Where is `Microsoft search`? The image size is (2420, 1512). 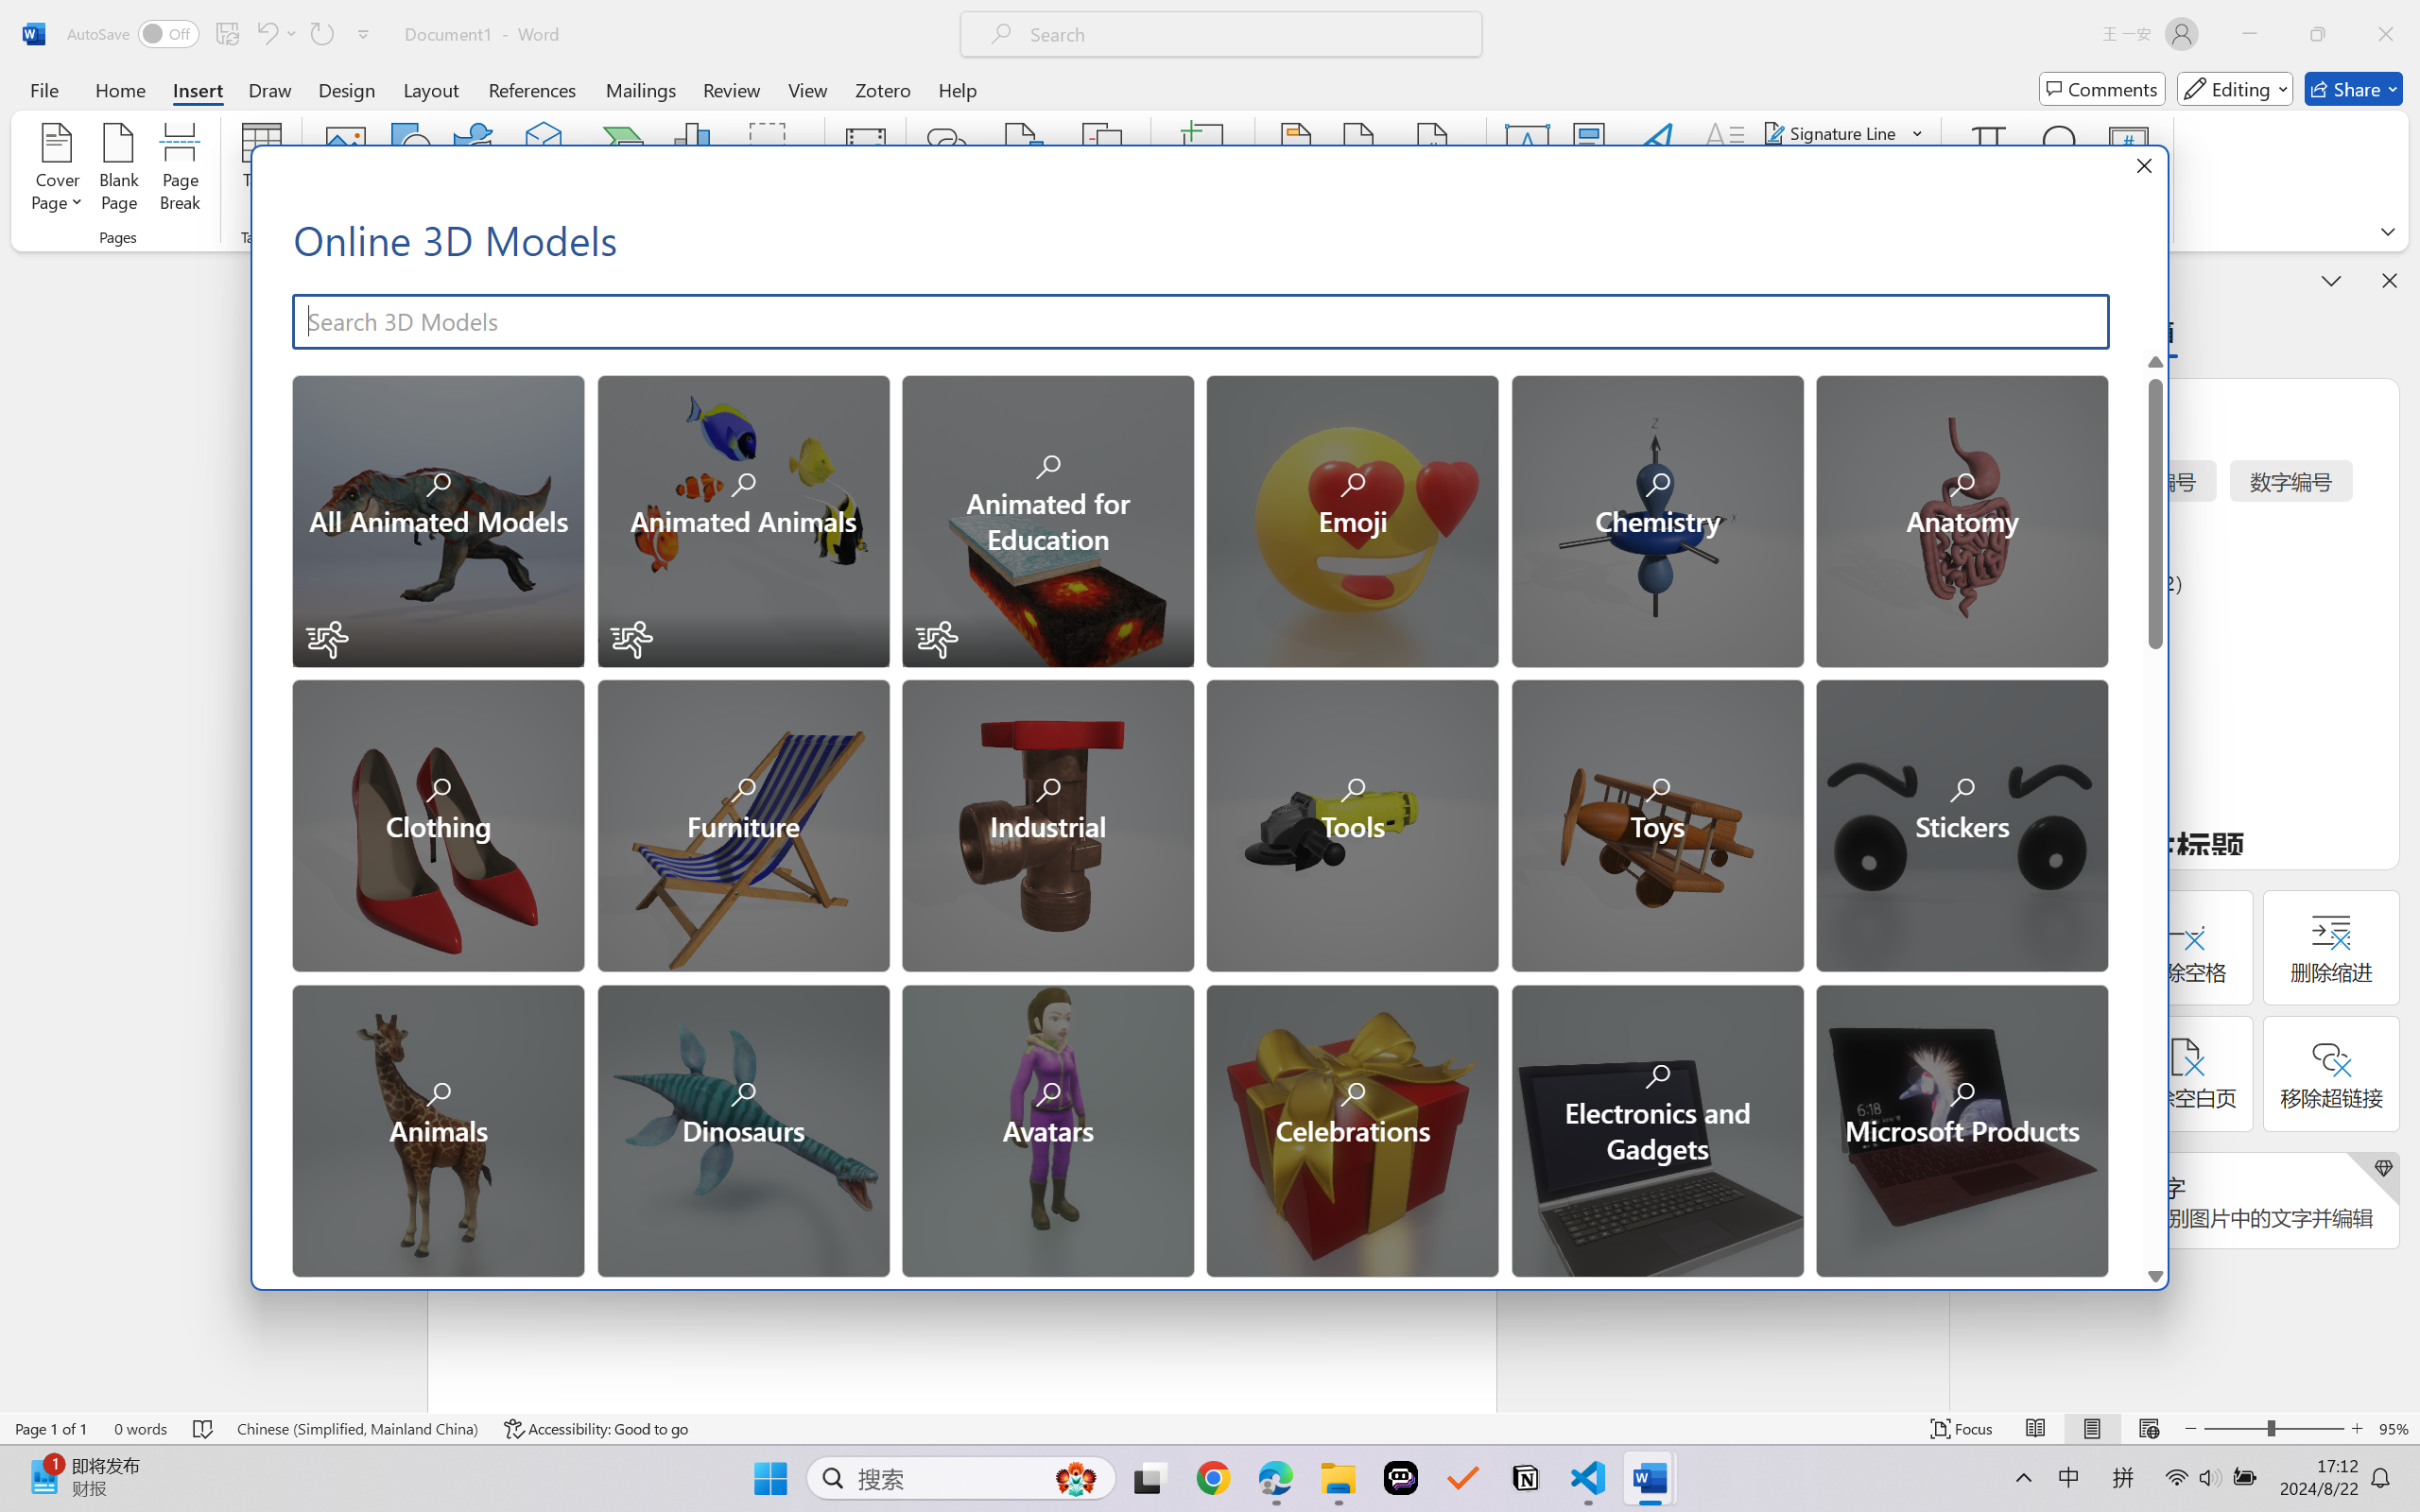 Microsoft search is located at coordinates (1246, 34).